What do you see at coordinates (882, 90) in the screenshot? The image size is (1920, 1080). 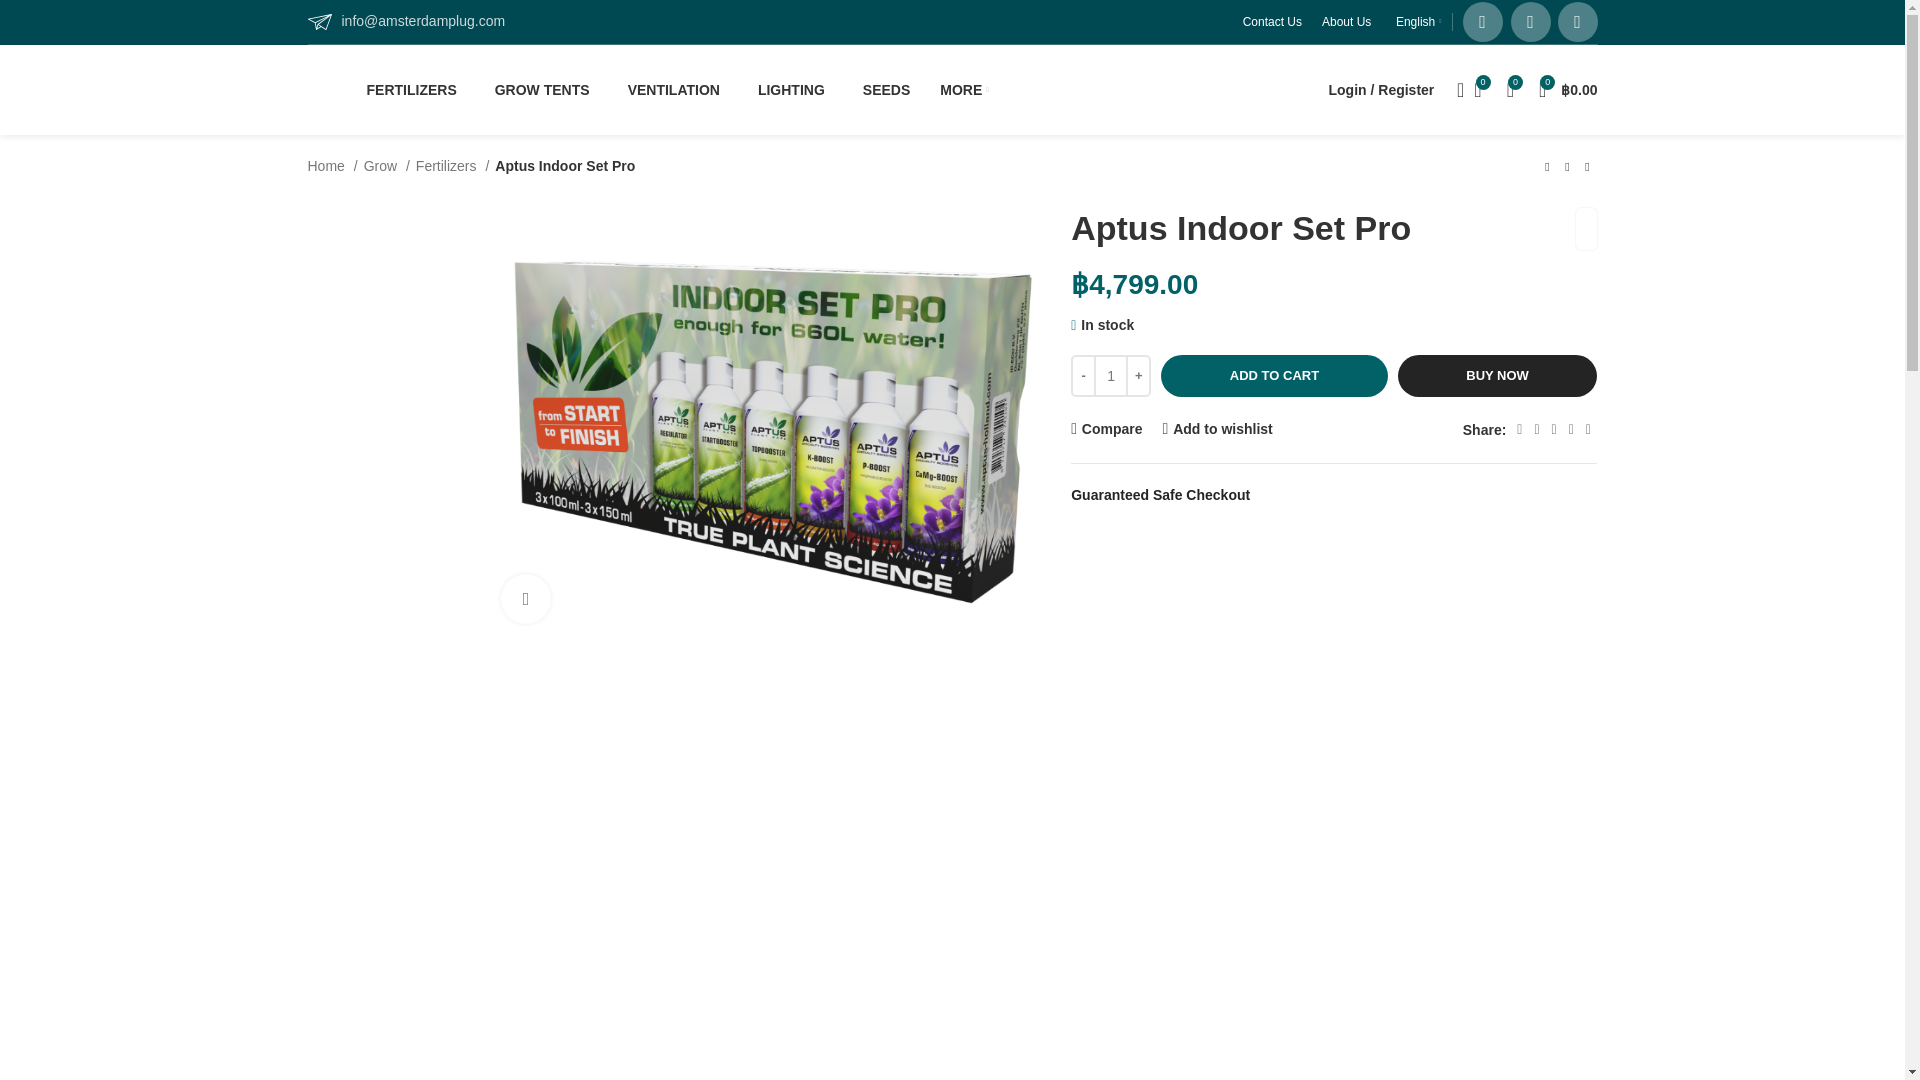 I see `SEEDS` at bounding box center [882, 90].